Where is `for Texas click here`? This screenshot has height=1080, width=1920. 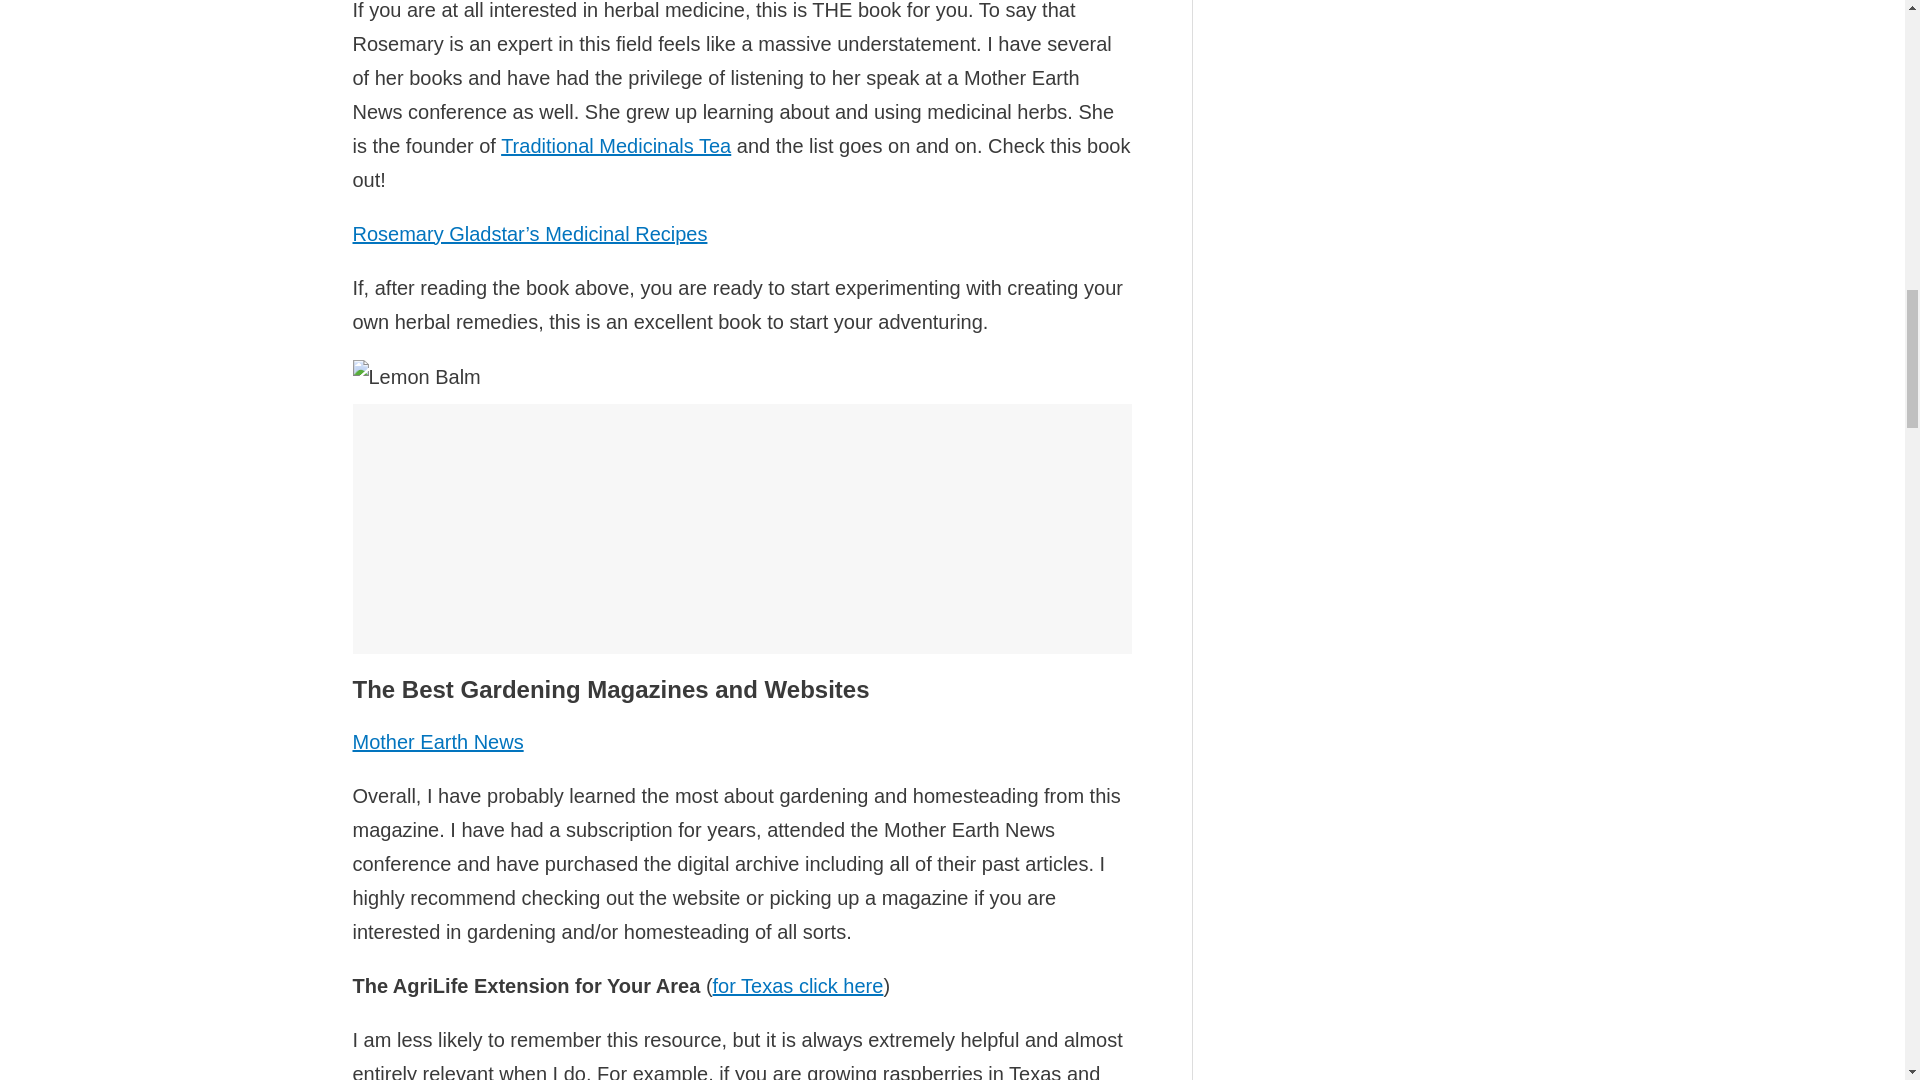
for Texas click here is located at coordinates (798, 986).